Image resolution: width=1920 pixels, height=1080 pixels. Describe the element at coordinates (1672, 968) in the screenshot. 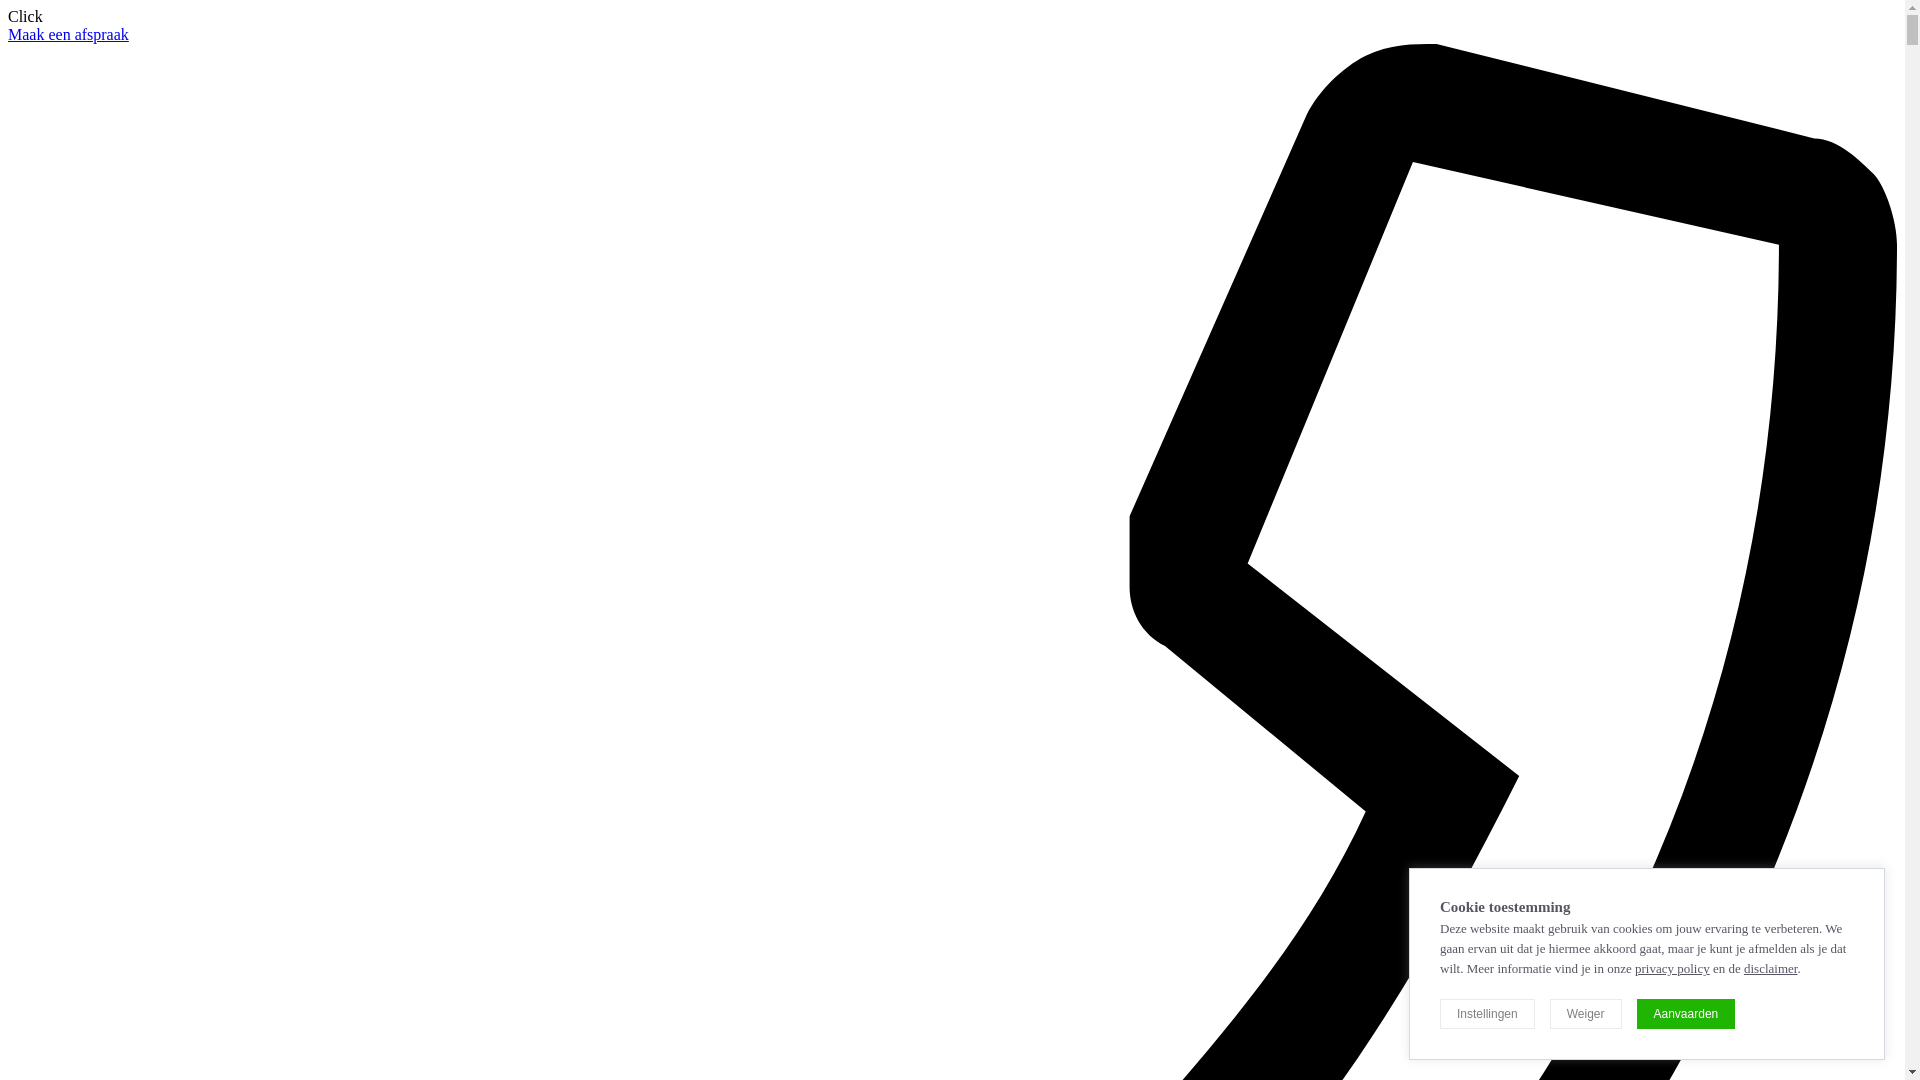

I see `privacy policy` at that location.